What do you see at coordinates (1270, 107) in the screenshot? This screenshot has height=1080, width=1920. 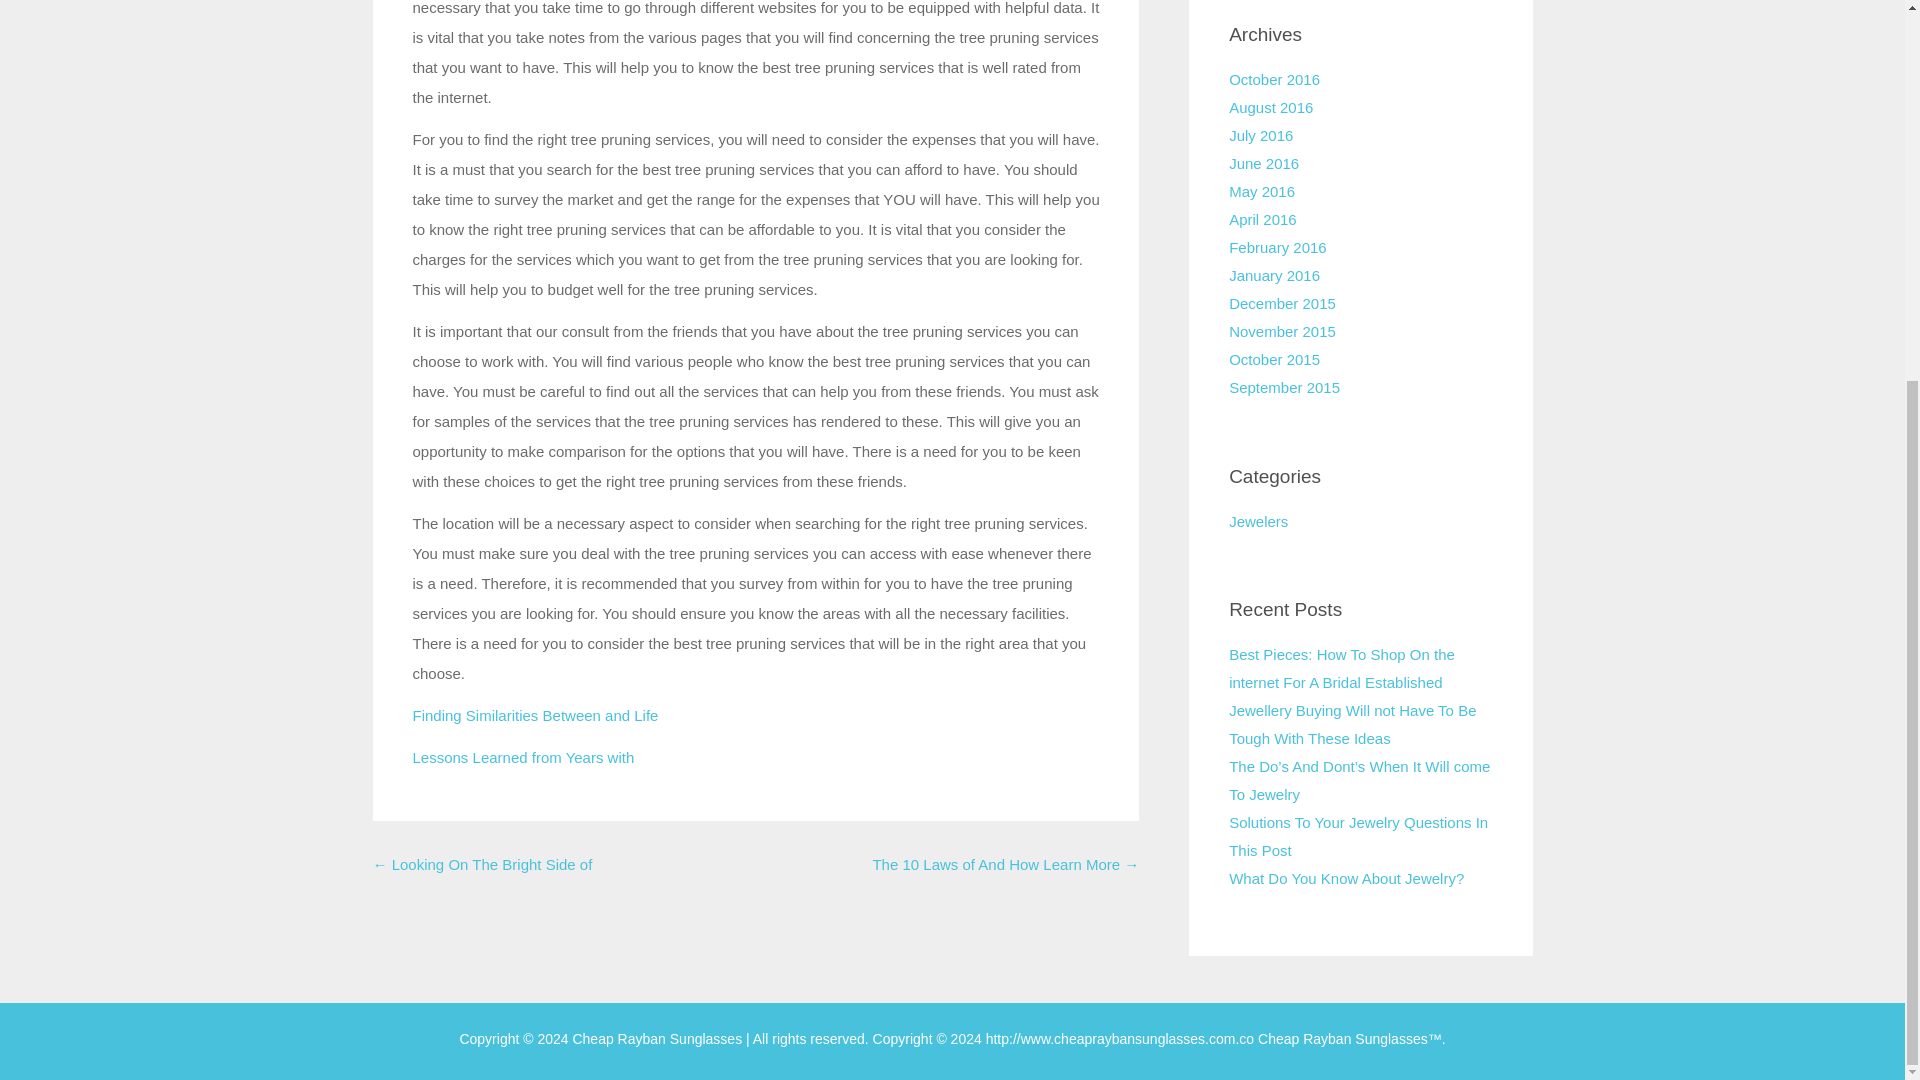 I see `August 2016` at bounding box center [1270, 107].